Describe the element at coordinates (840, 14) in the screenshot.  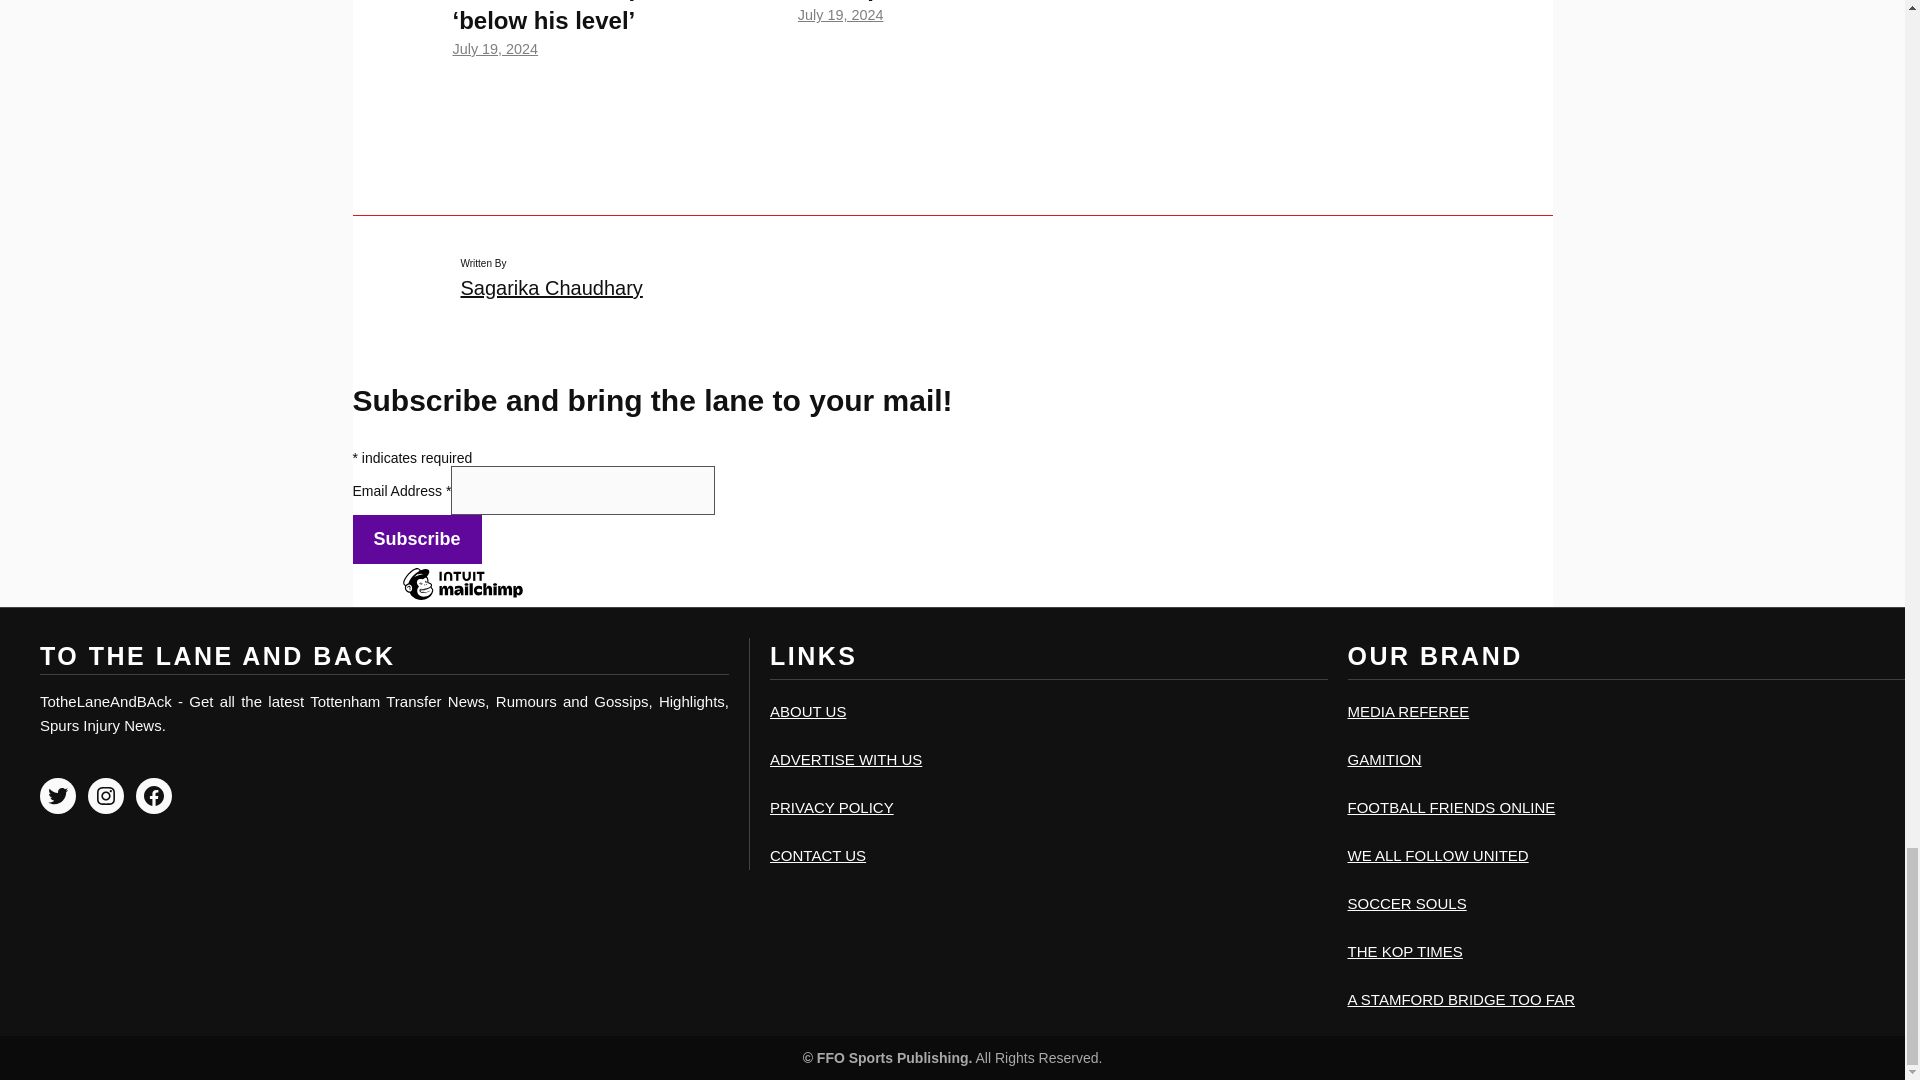
I see `7:00 pm` at that location.